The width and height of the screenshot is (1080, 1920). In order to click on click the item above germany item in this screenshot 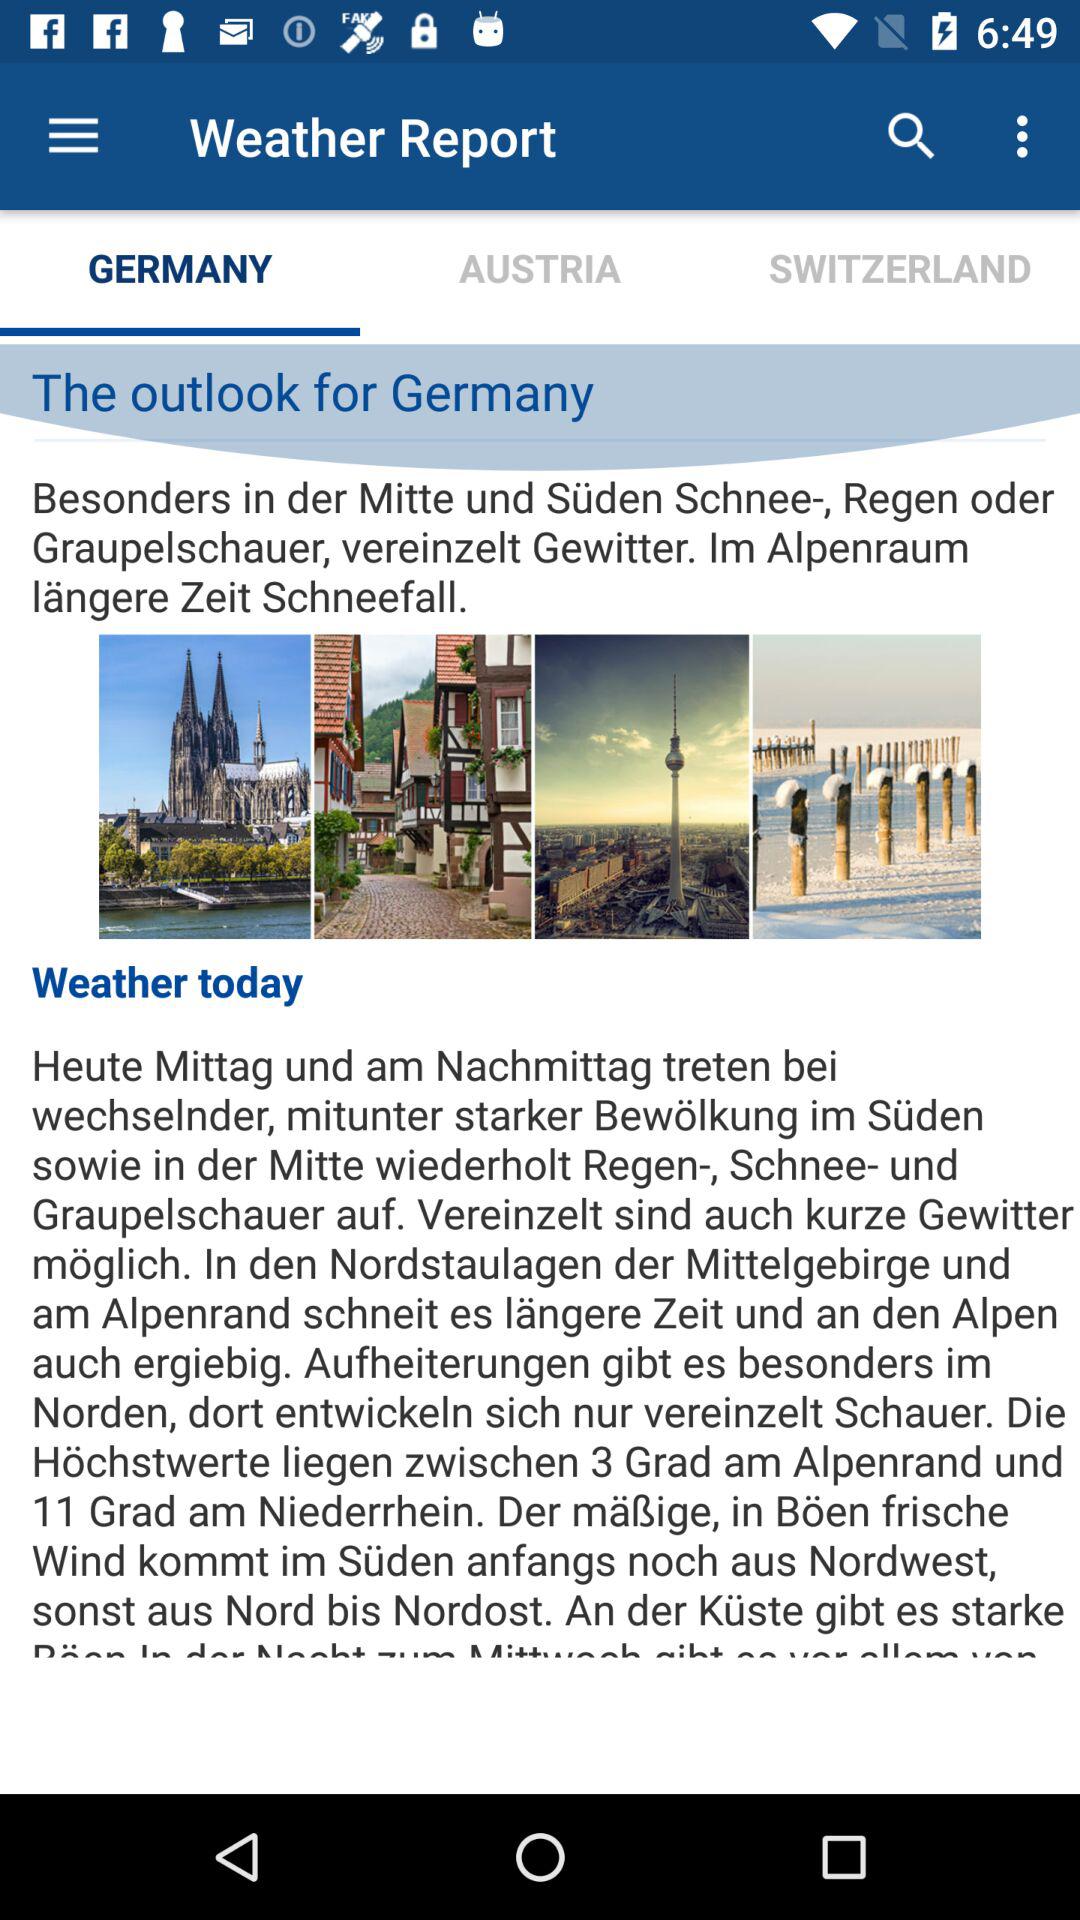, I will do `click(73, 136)`.